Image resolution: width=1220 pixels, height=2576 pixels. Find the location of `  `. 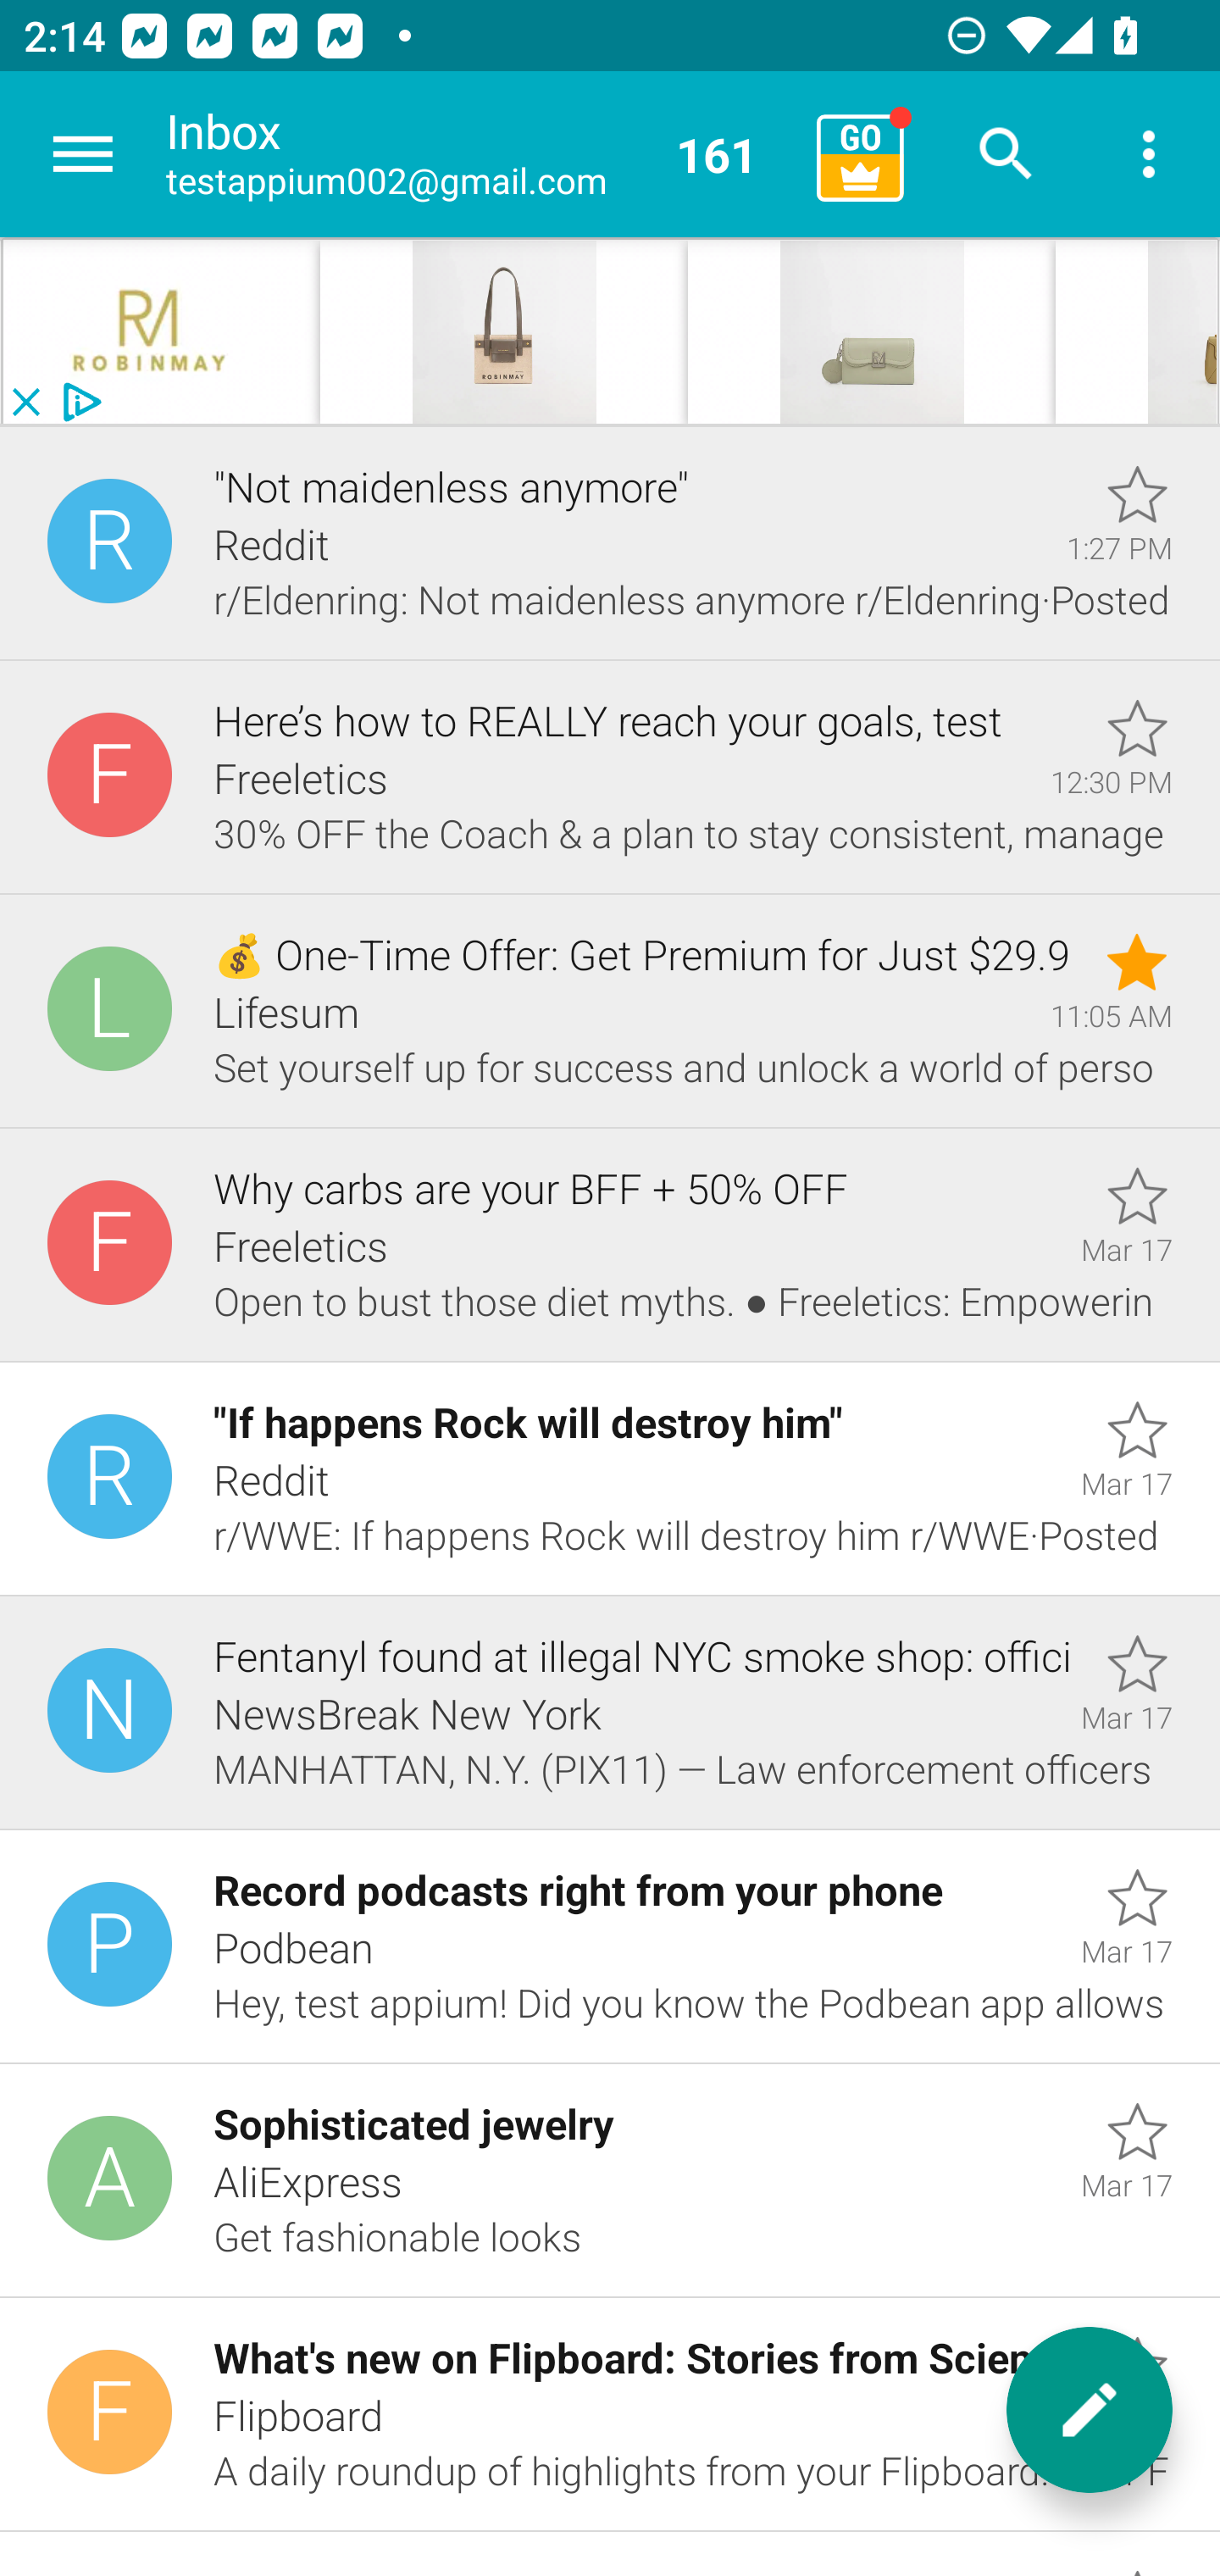

   is located at coordinates (151, 332).